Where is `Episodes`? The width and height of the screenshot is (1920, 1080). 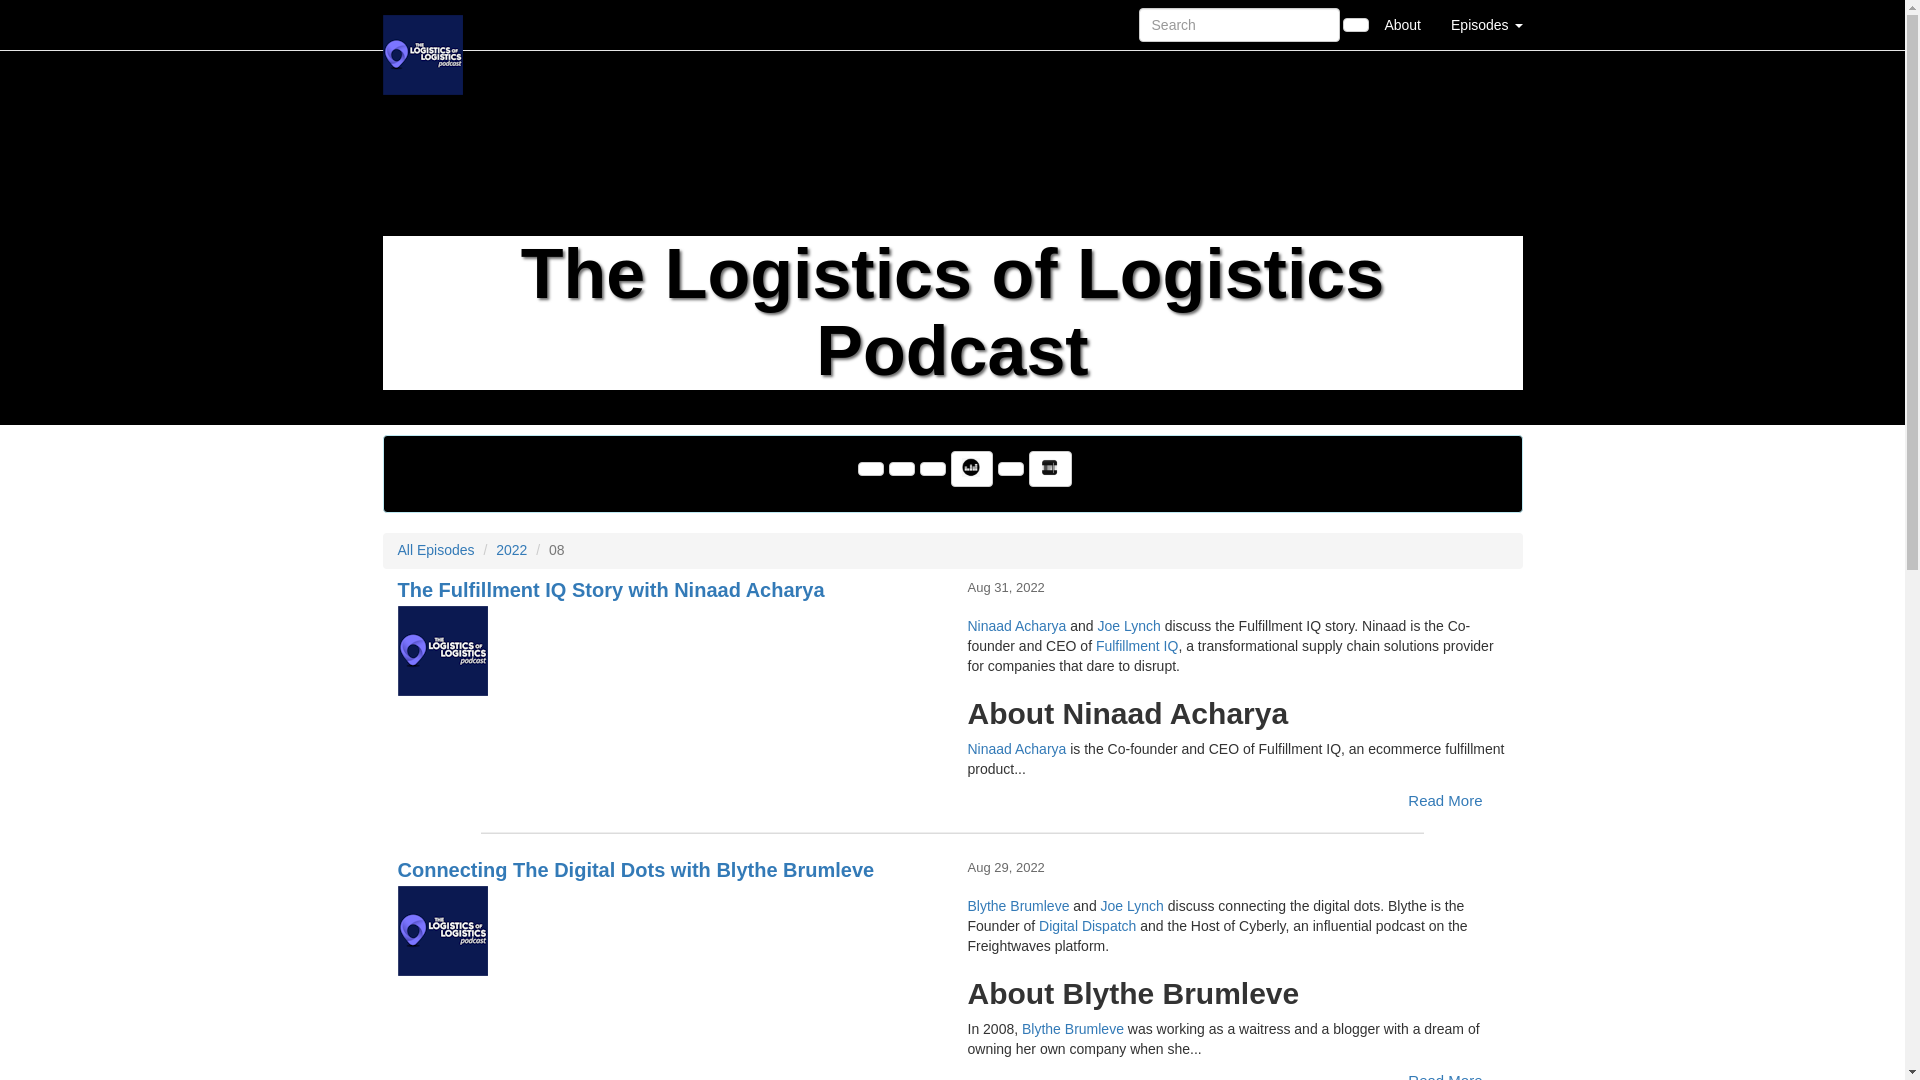 Episodes is located at coordinates (1486, 24).